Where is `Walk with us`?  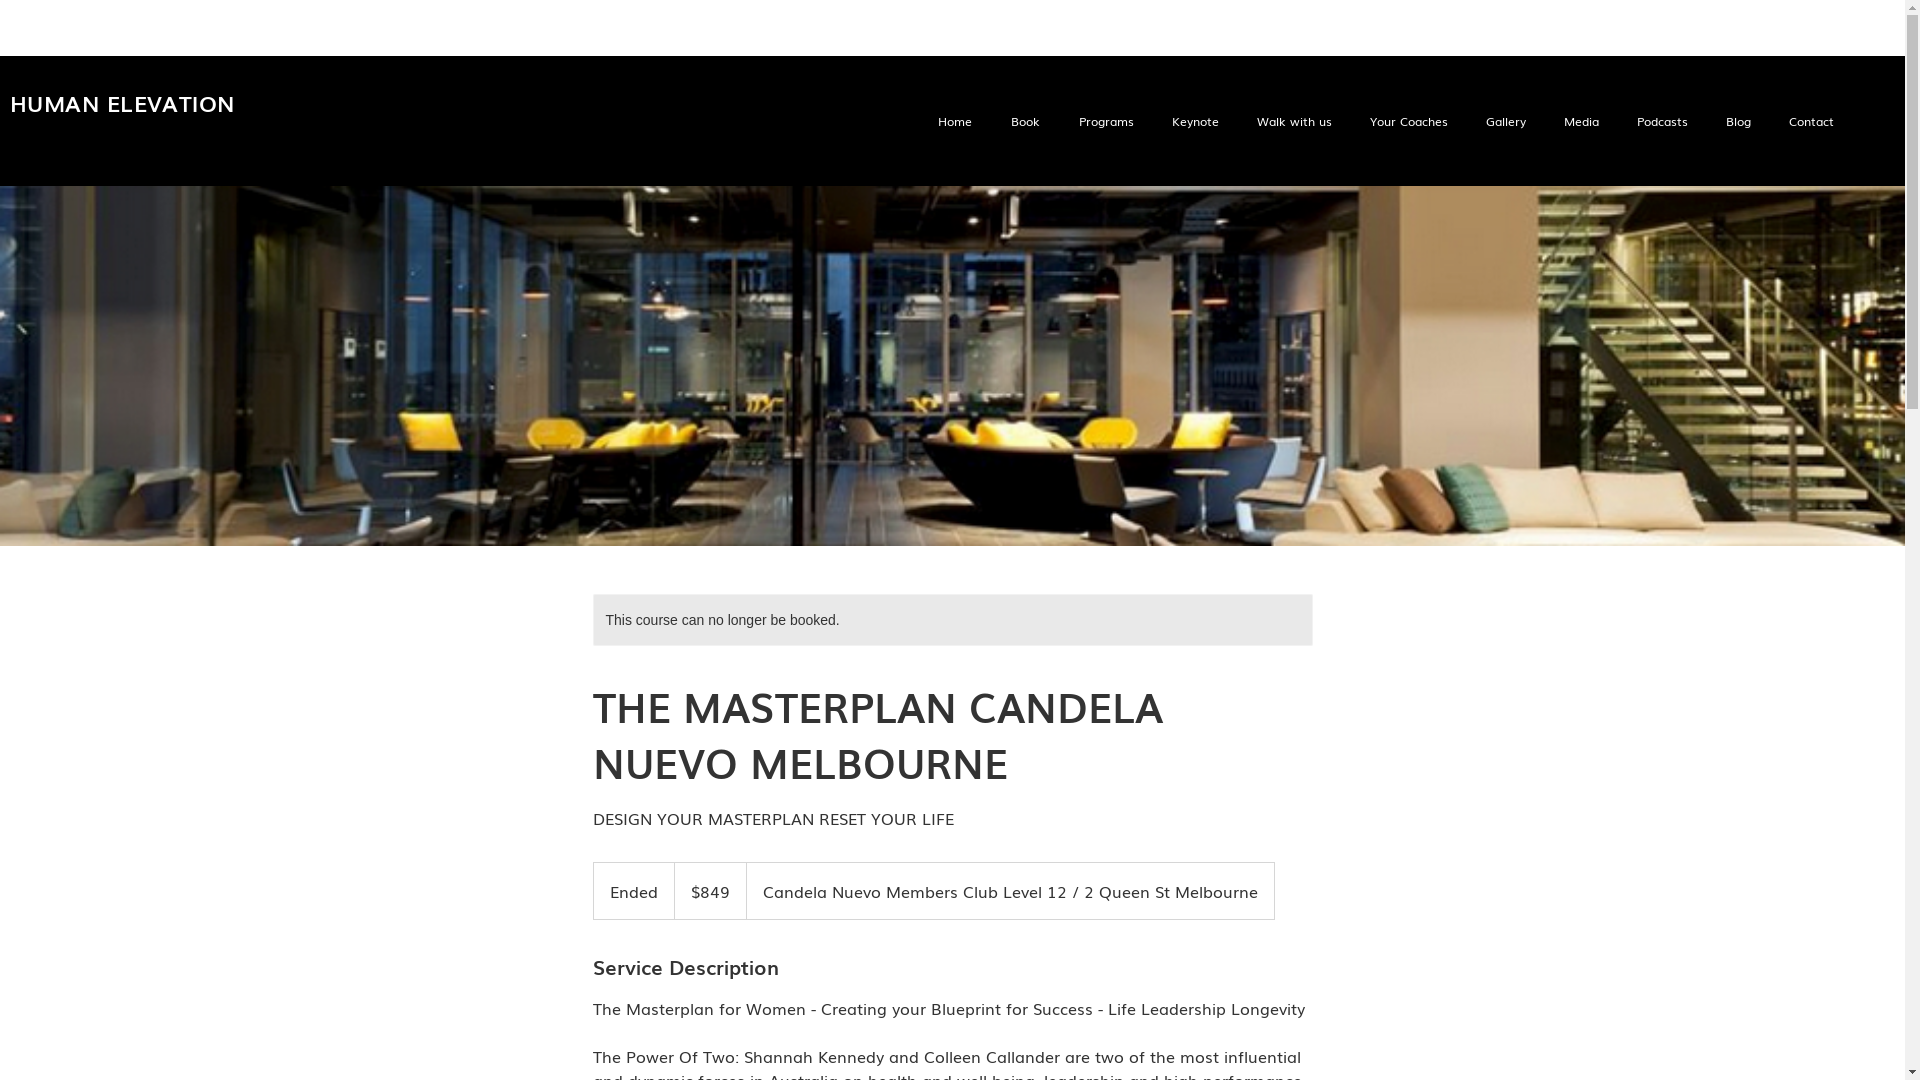 Walk with us is located at coordinates (1290, 121).